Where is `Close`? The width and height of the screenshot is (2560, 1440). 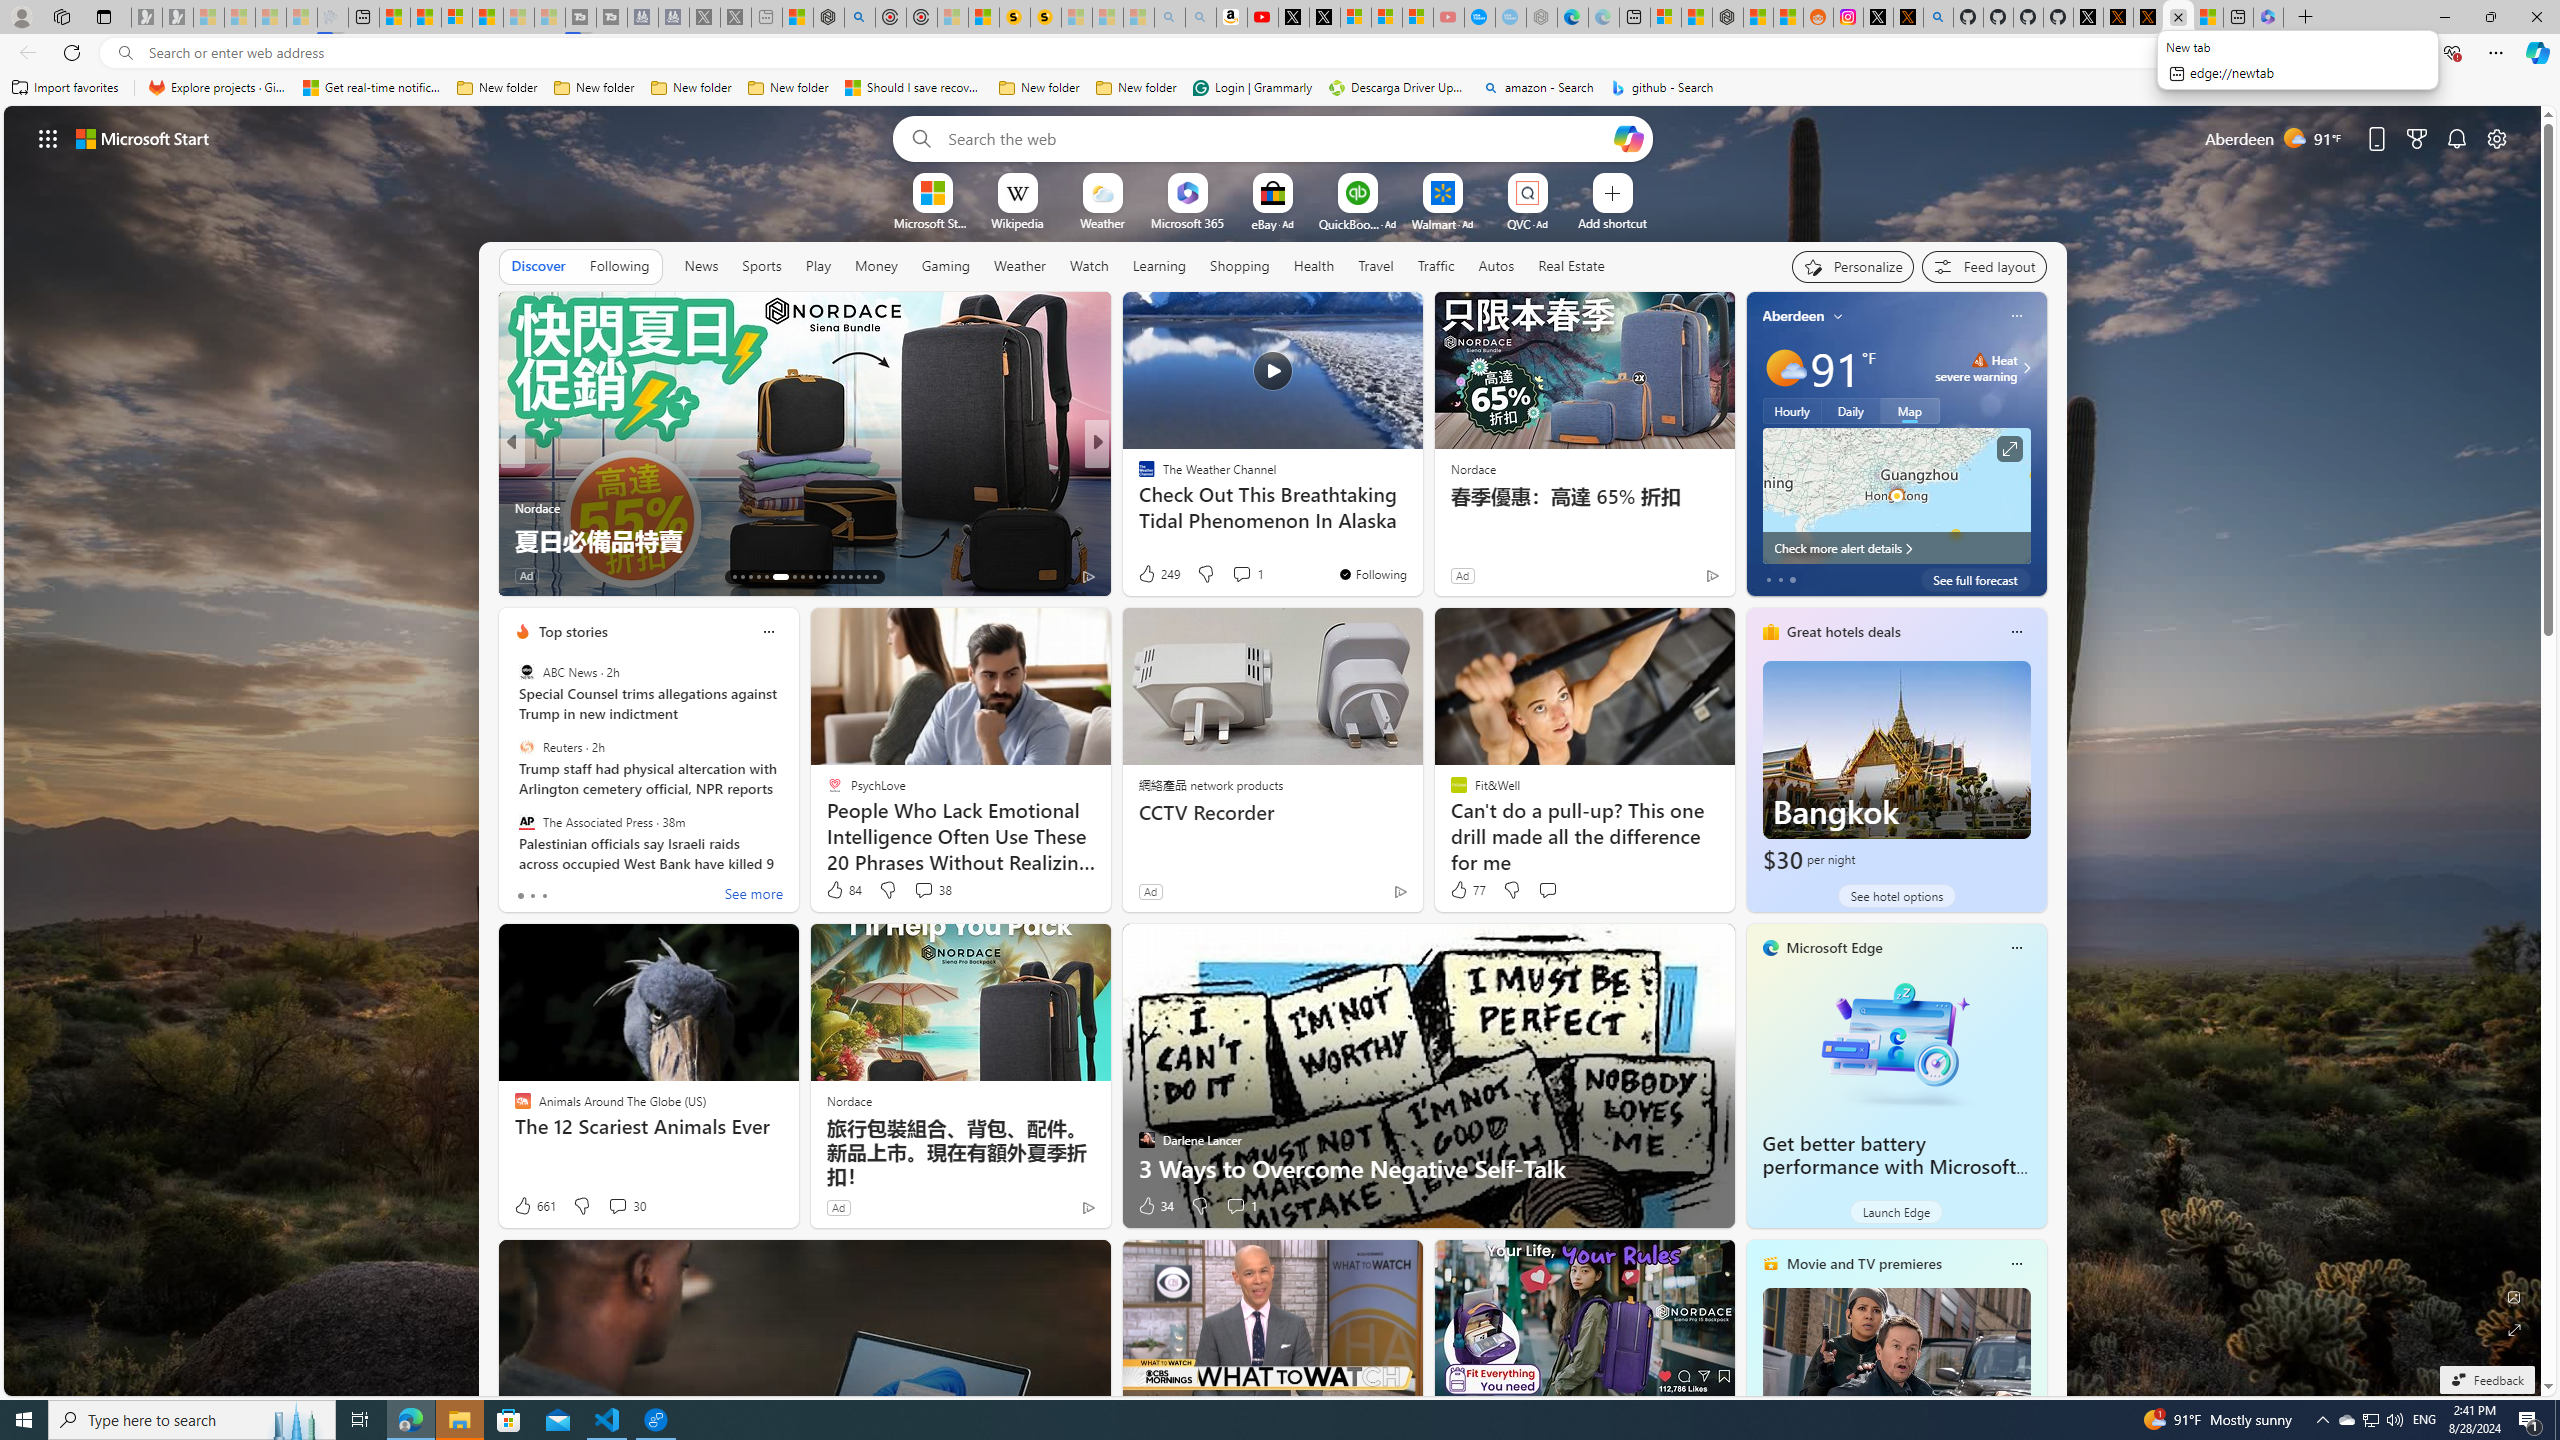
Close is located at coordinates (2536, 17).